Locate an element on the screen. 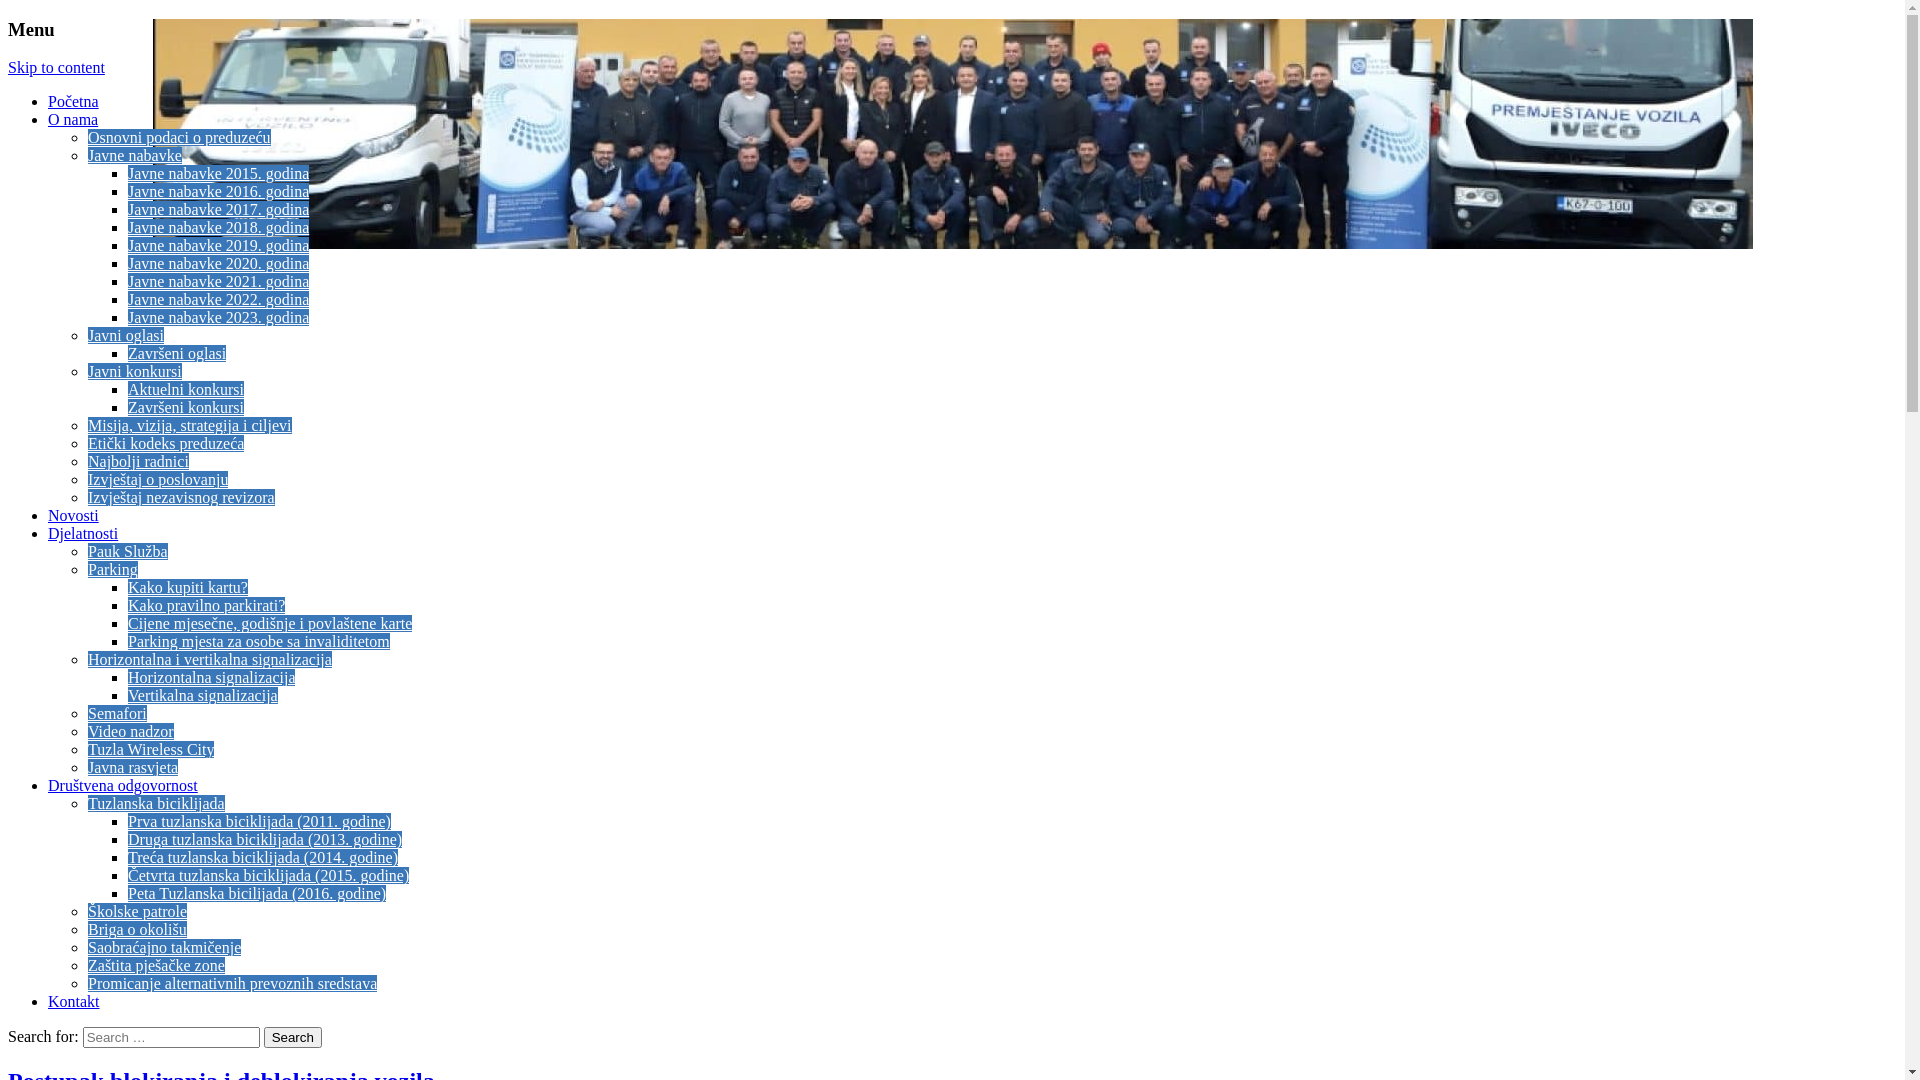 Image resolution: width=1920 pixels, height=1080 pixels. Javne nabavke 2020. godina is located at coordinates (218, 264).